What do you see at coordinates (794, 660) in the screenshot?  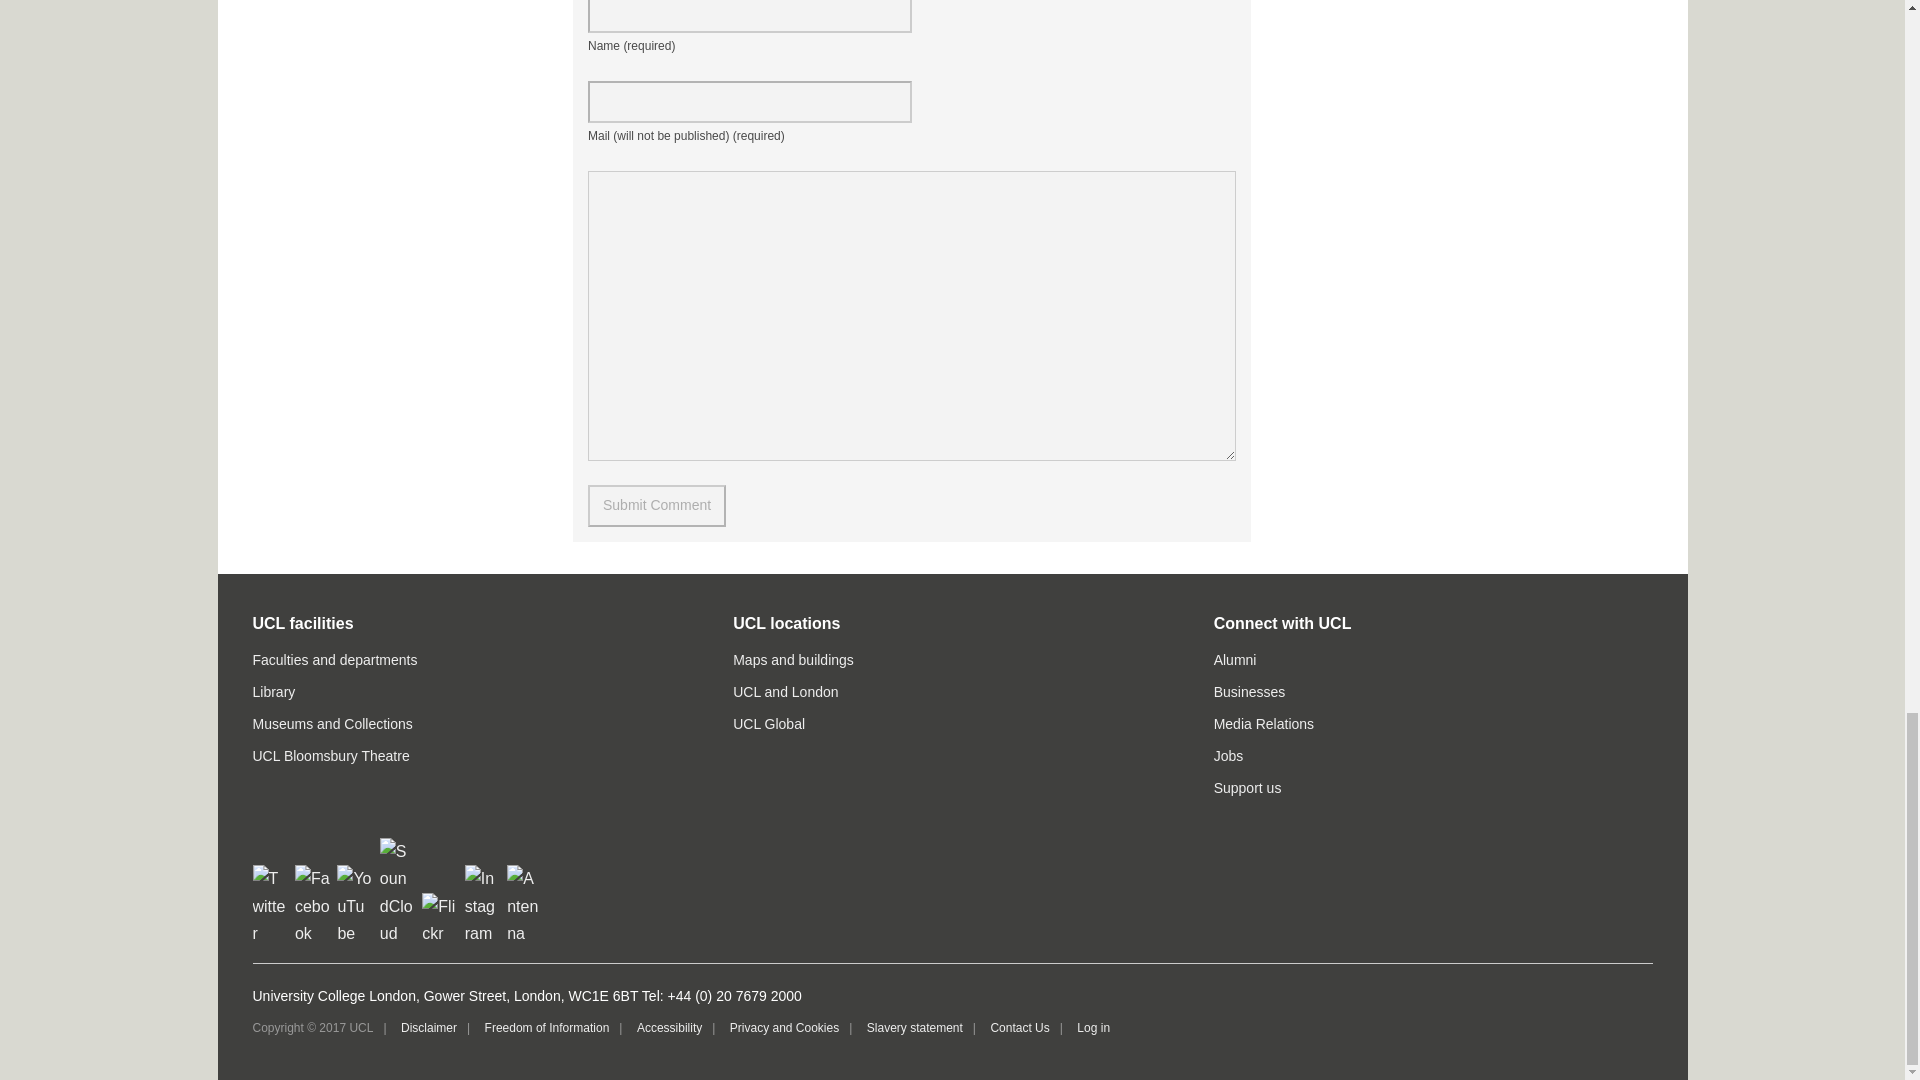 I see `Maps and buildings` at bounding box center [794, 660].